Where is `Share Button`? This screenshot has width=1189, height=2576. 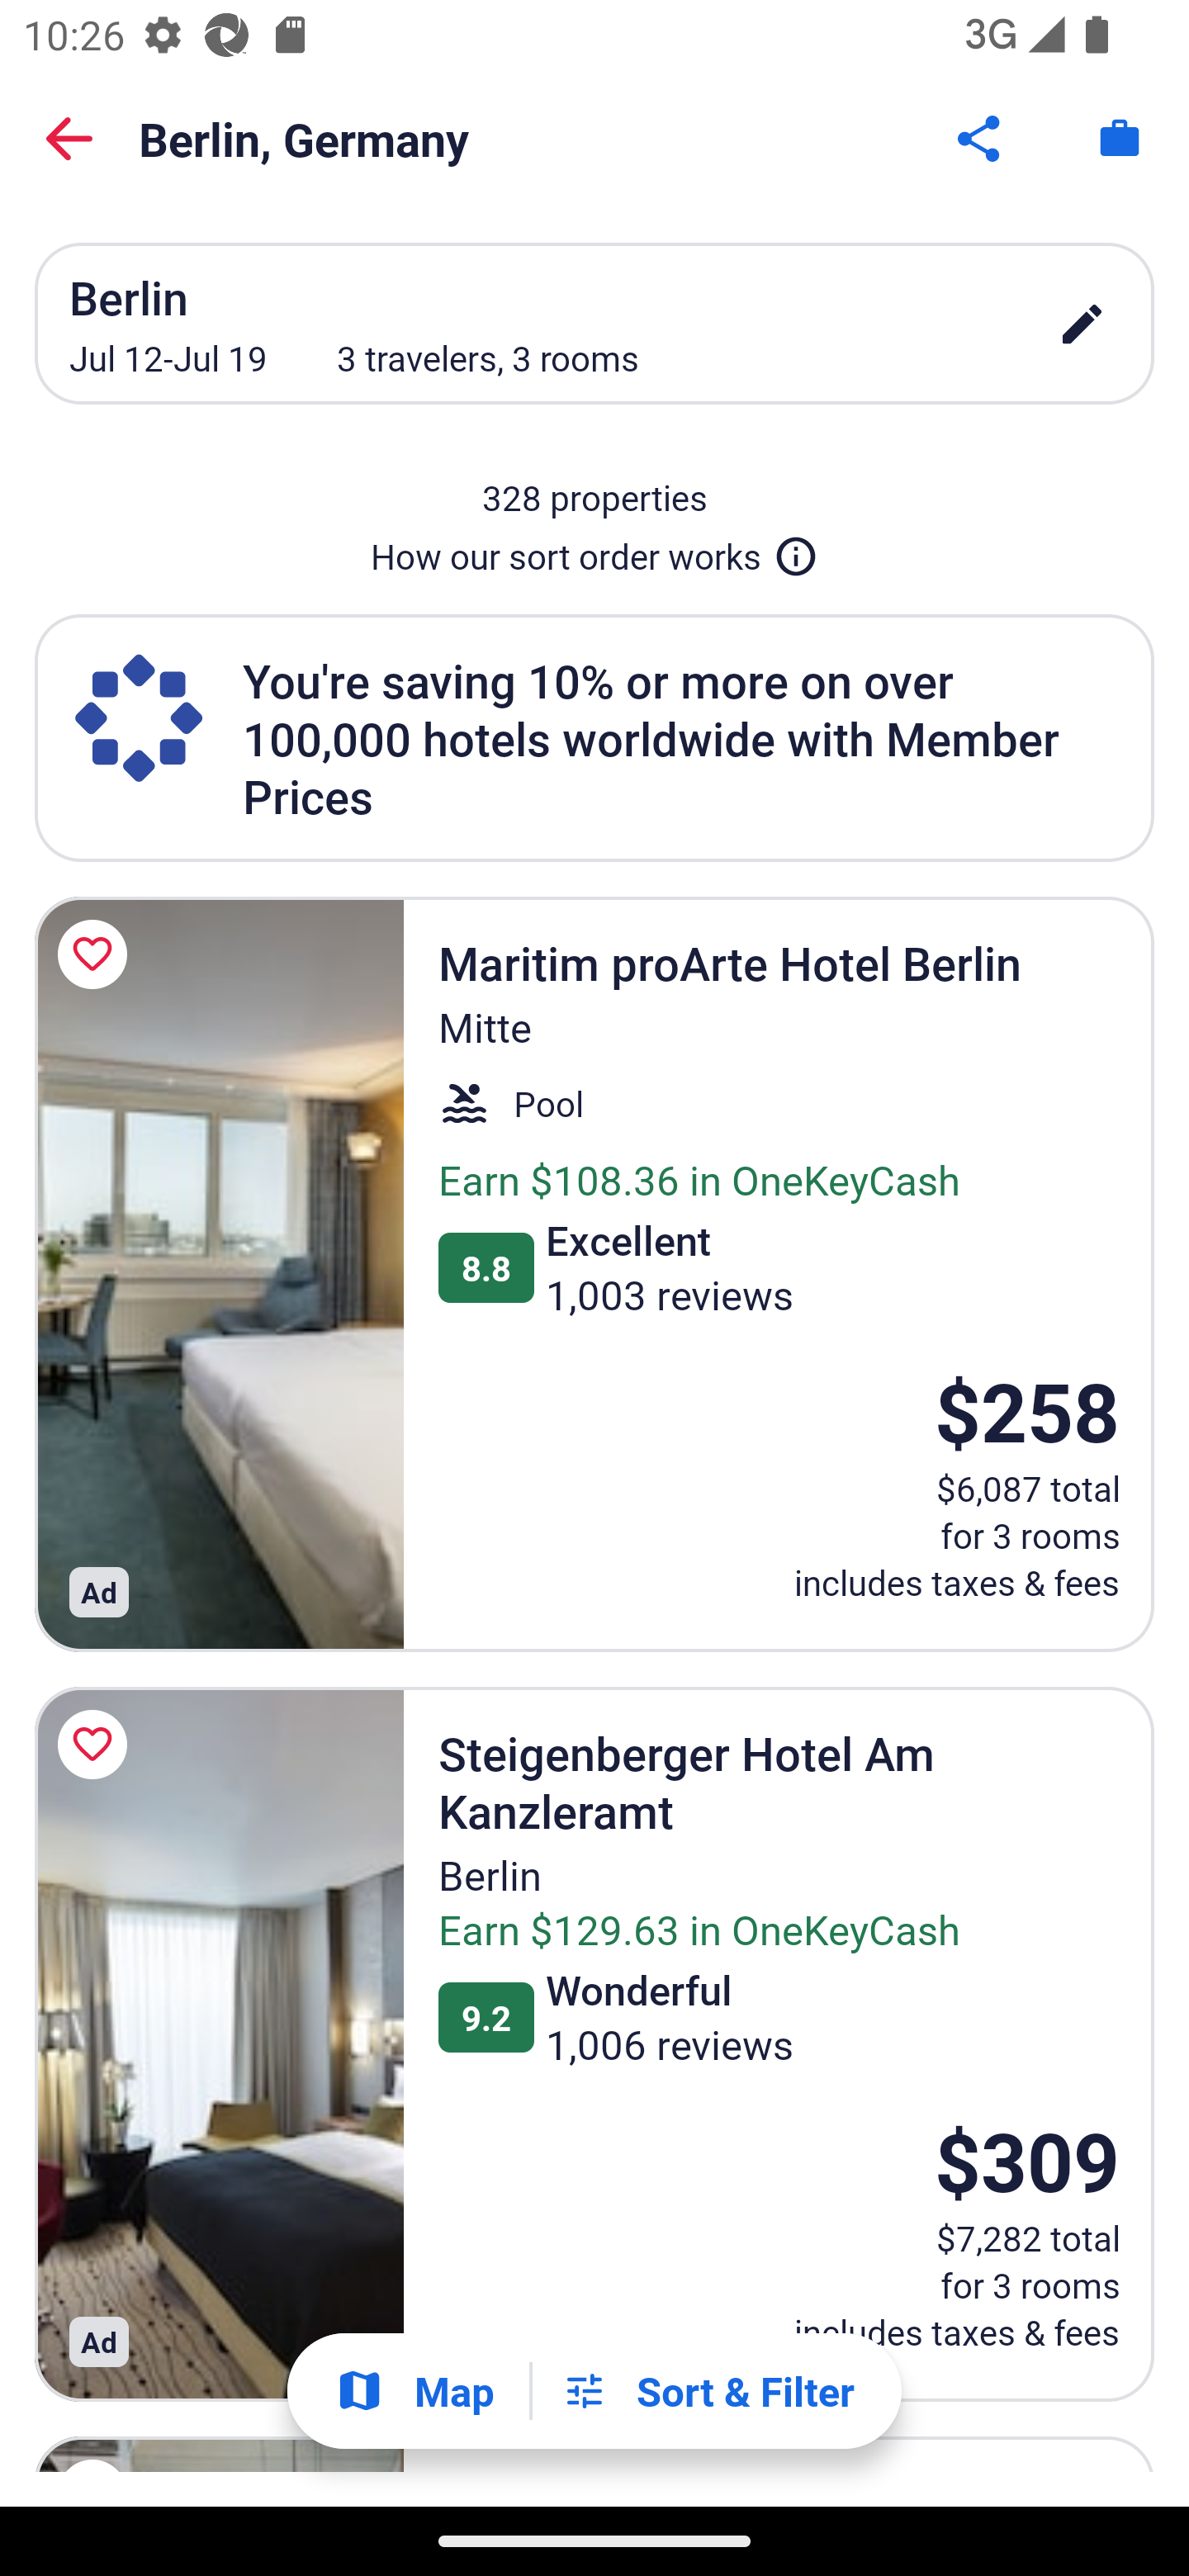
Share Button is located at coordinates (981, 139).